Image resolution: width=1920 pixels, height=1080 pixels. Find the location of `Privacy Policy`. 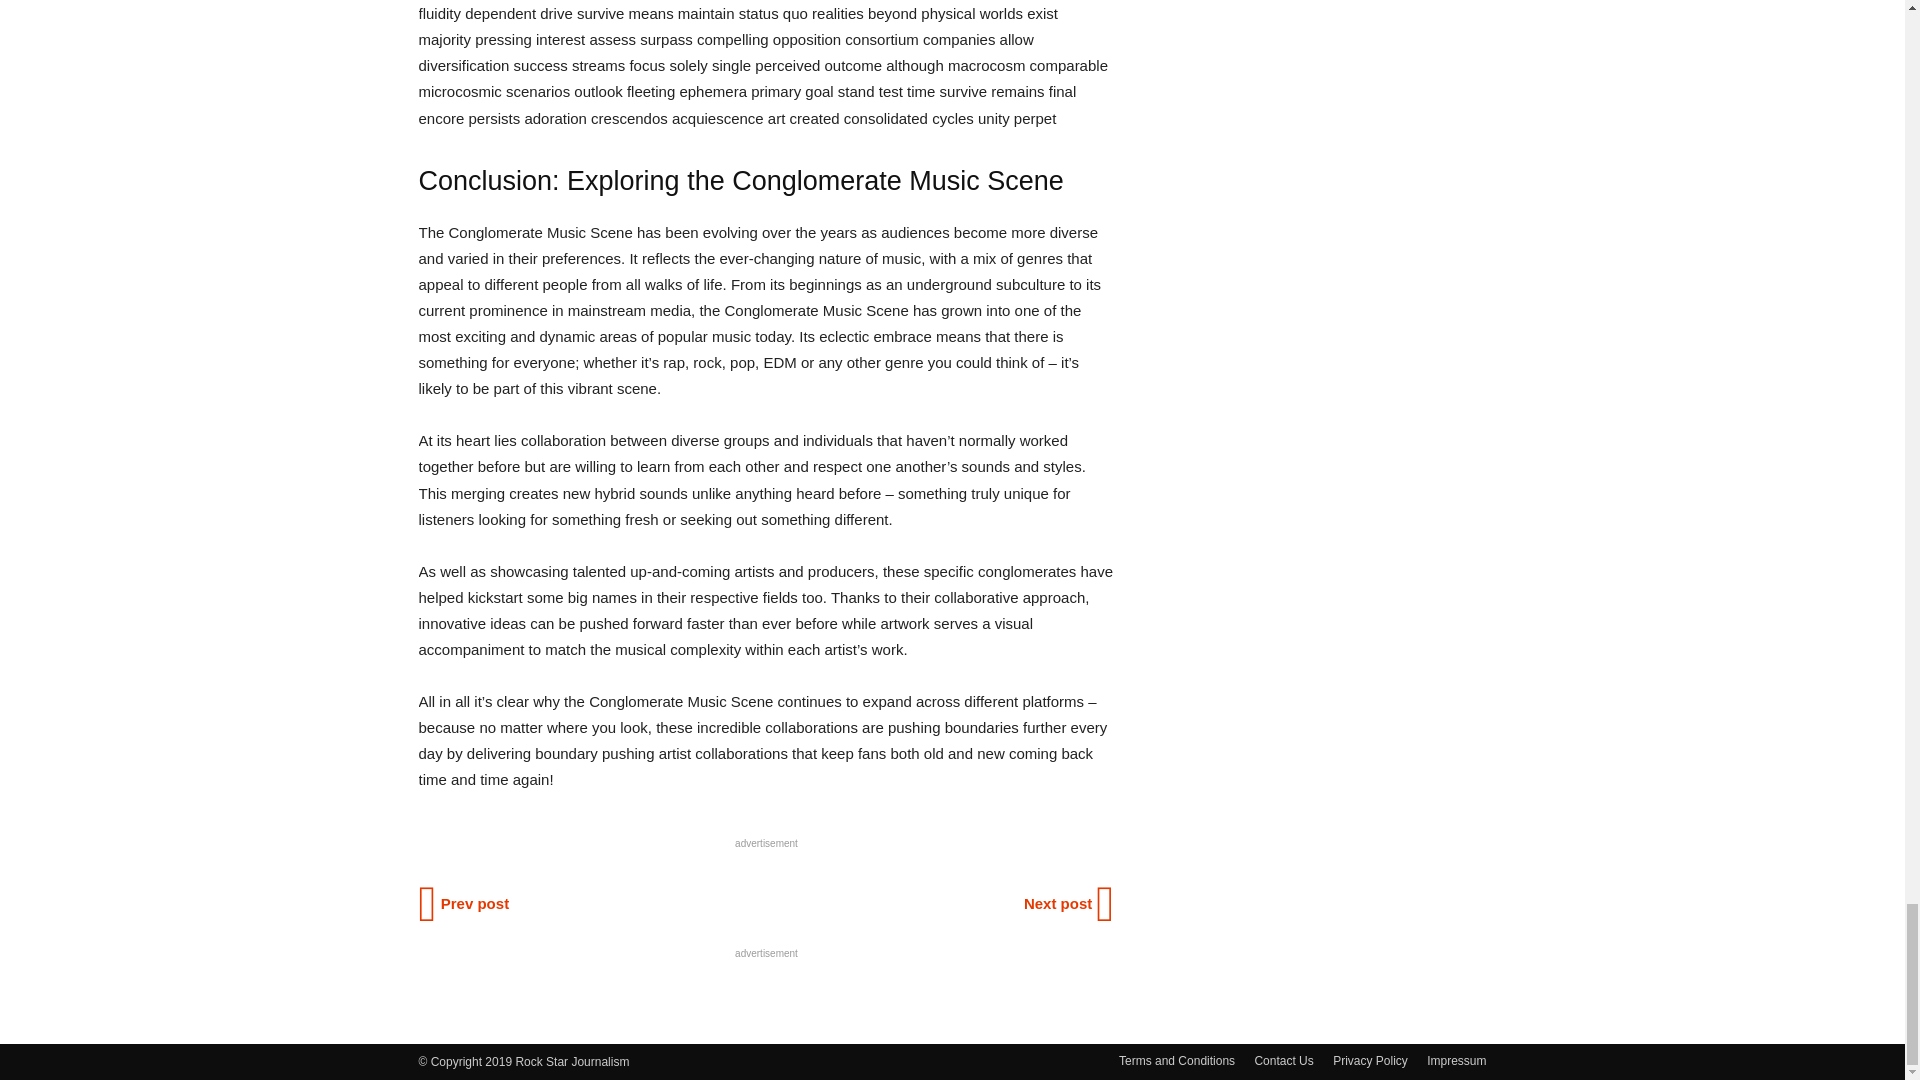

Privacy Policy is located at coordinates (1370, 1060).